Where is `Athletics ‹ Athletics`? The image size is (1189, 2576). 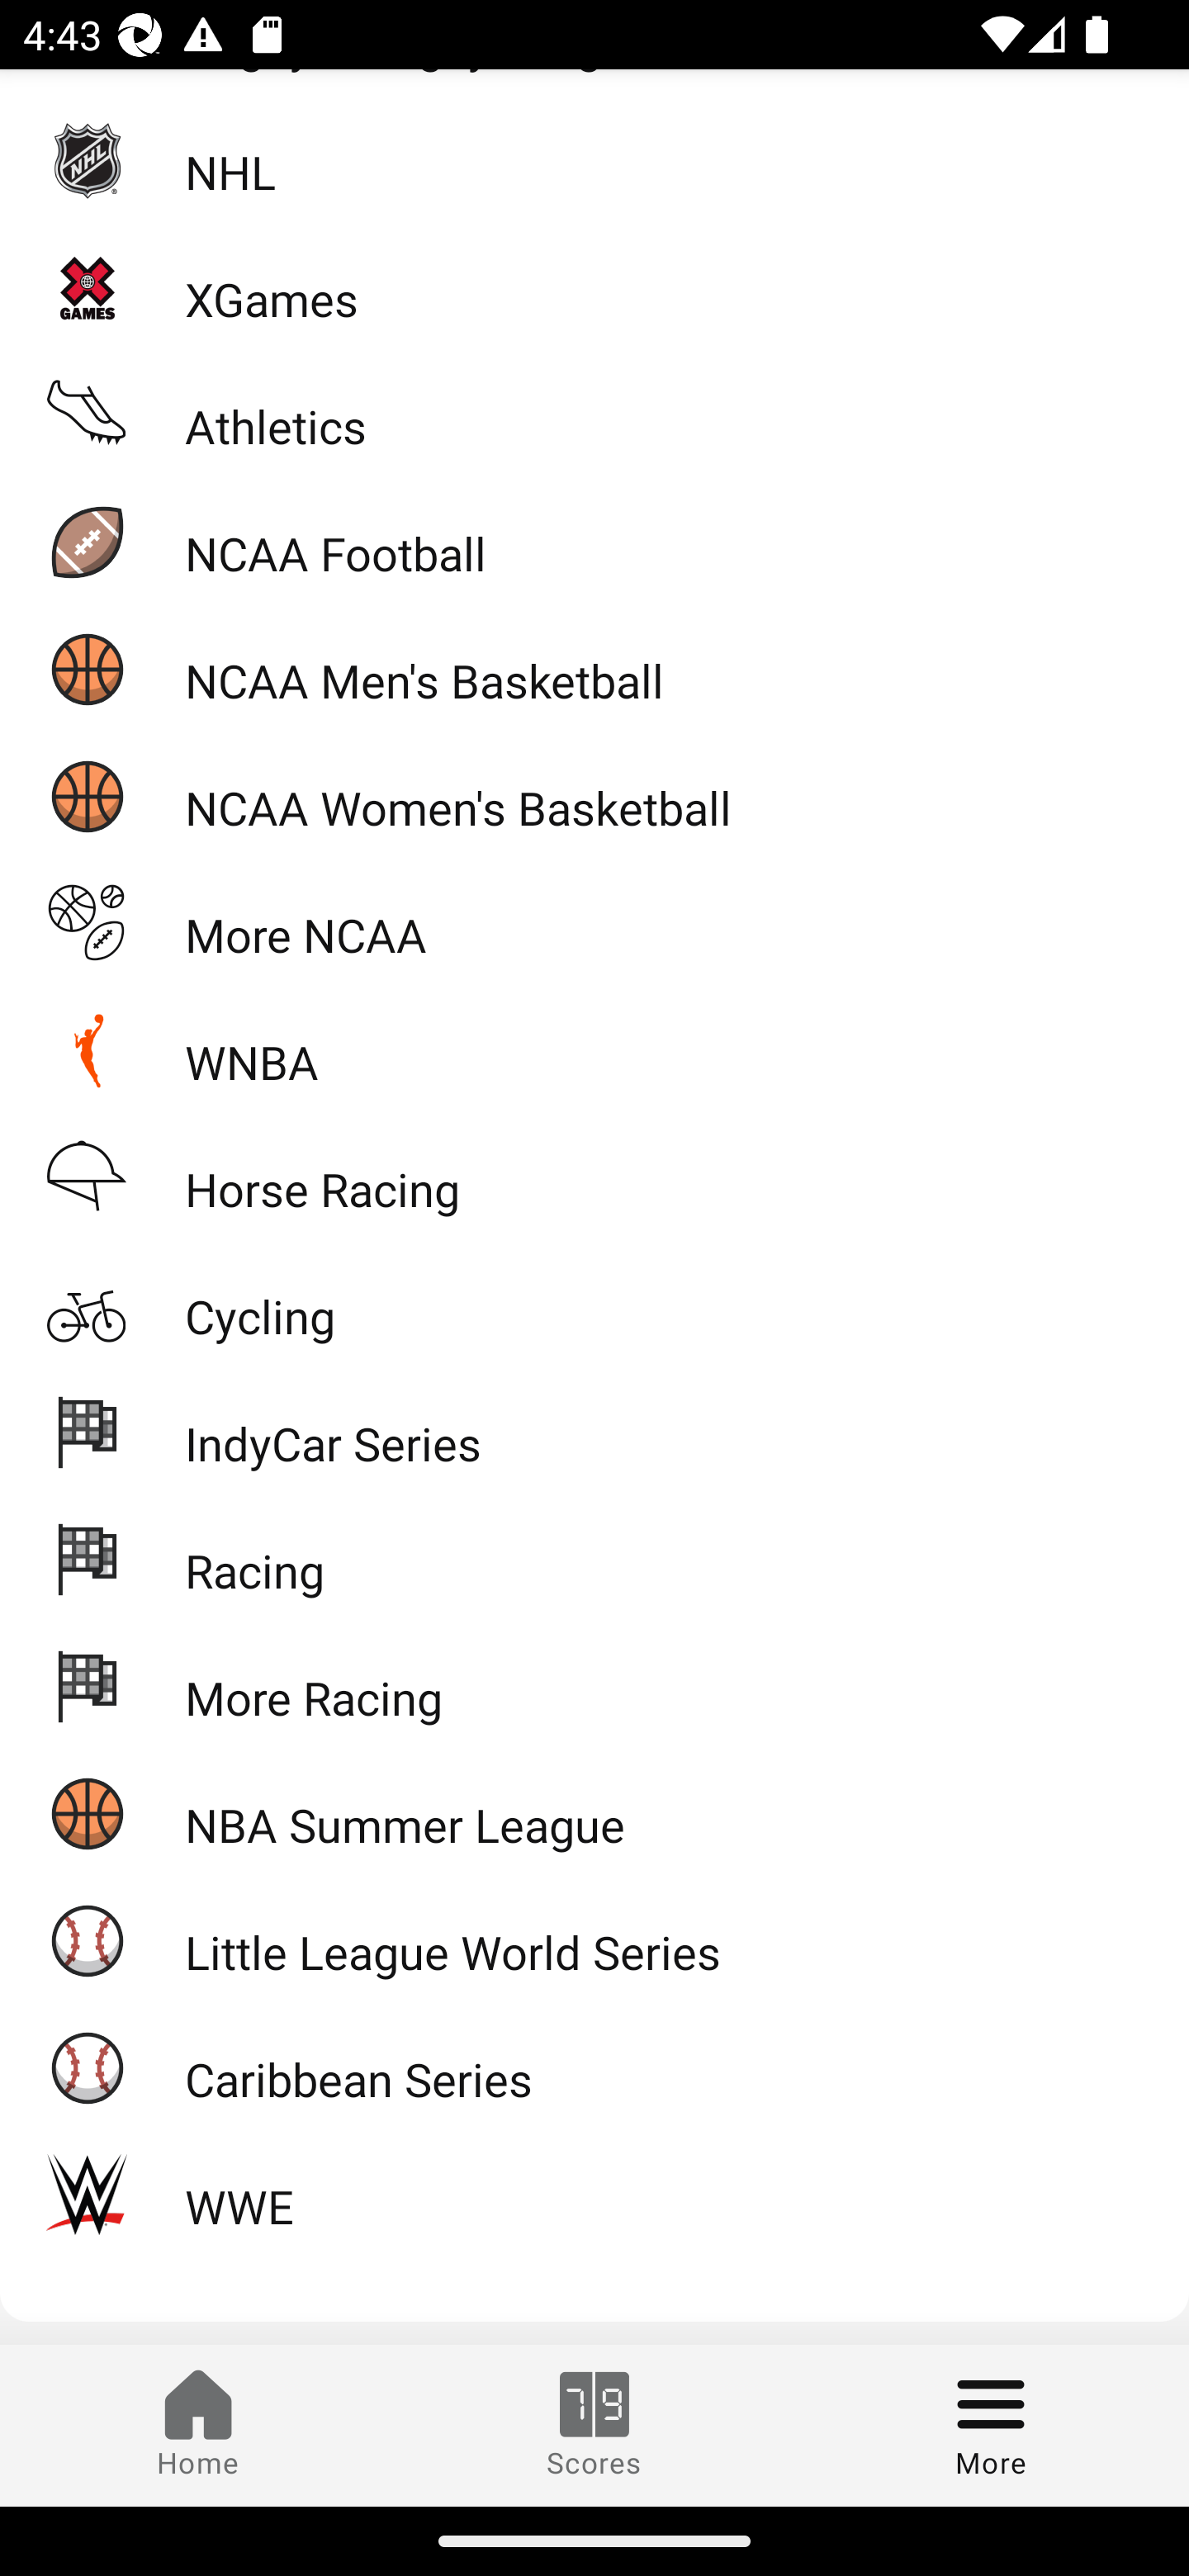 Athletics ‹ Athletics is located at coordinates (594, 414).